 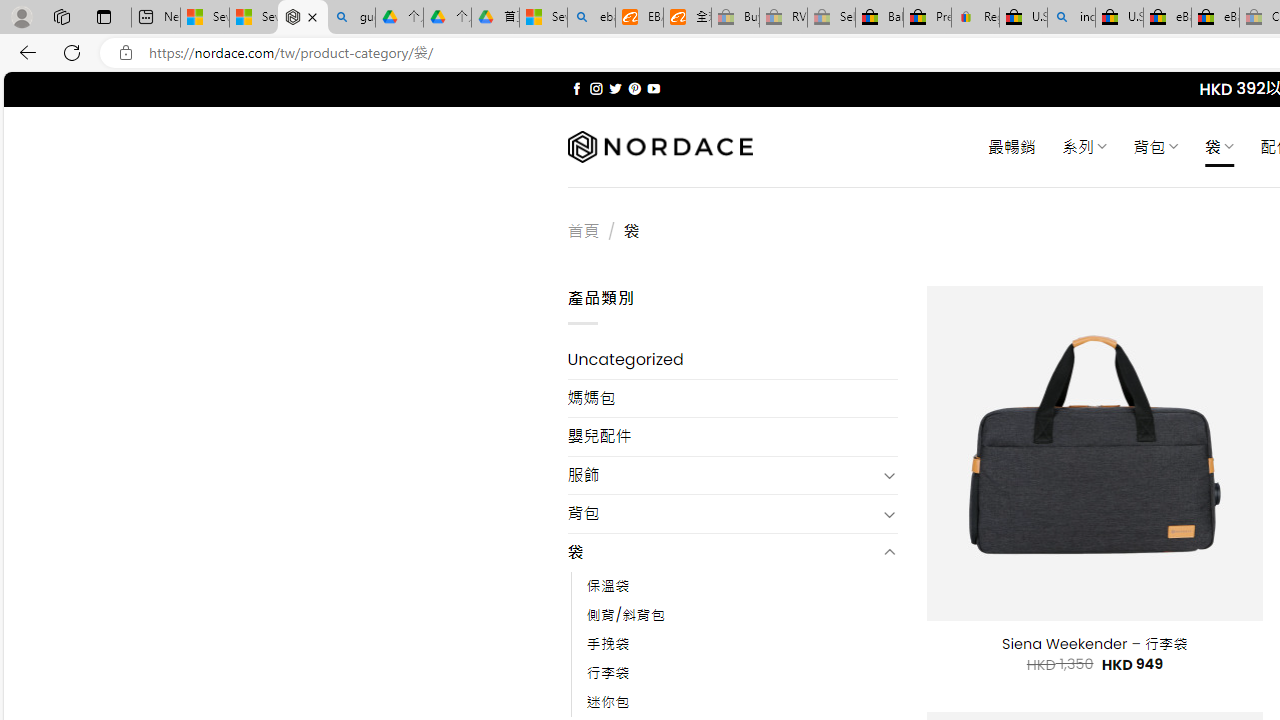 What do you see at coordinates (927, 18) in the screenshot?
I see `Press Room - eBay Inc.` at bounding box center [927, 18].